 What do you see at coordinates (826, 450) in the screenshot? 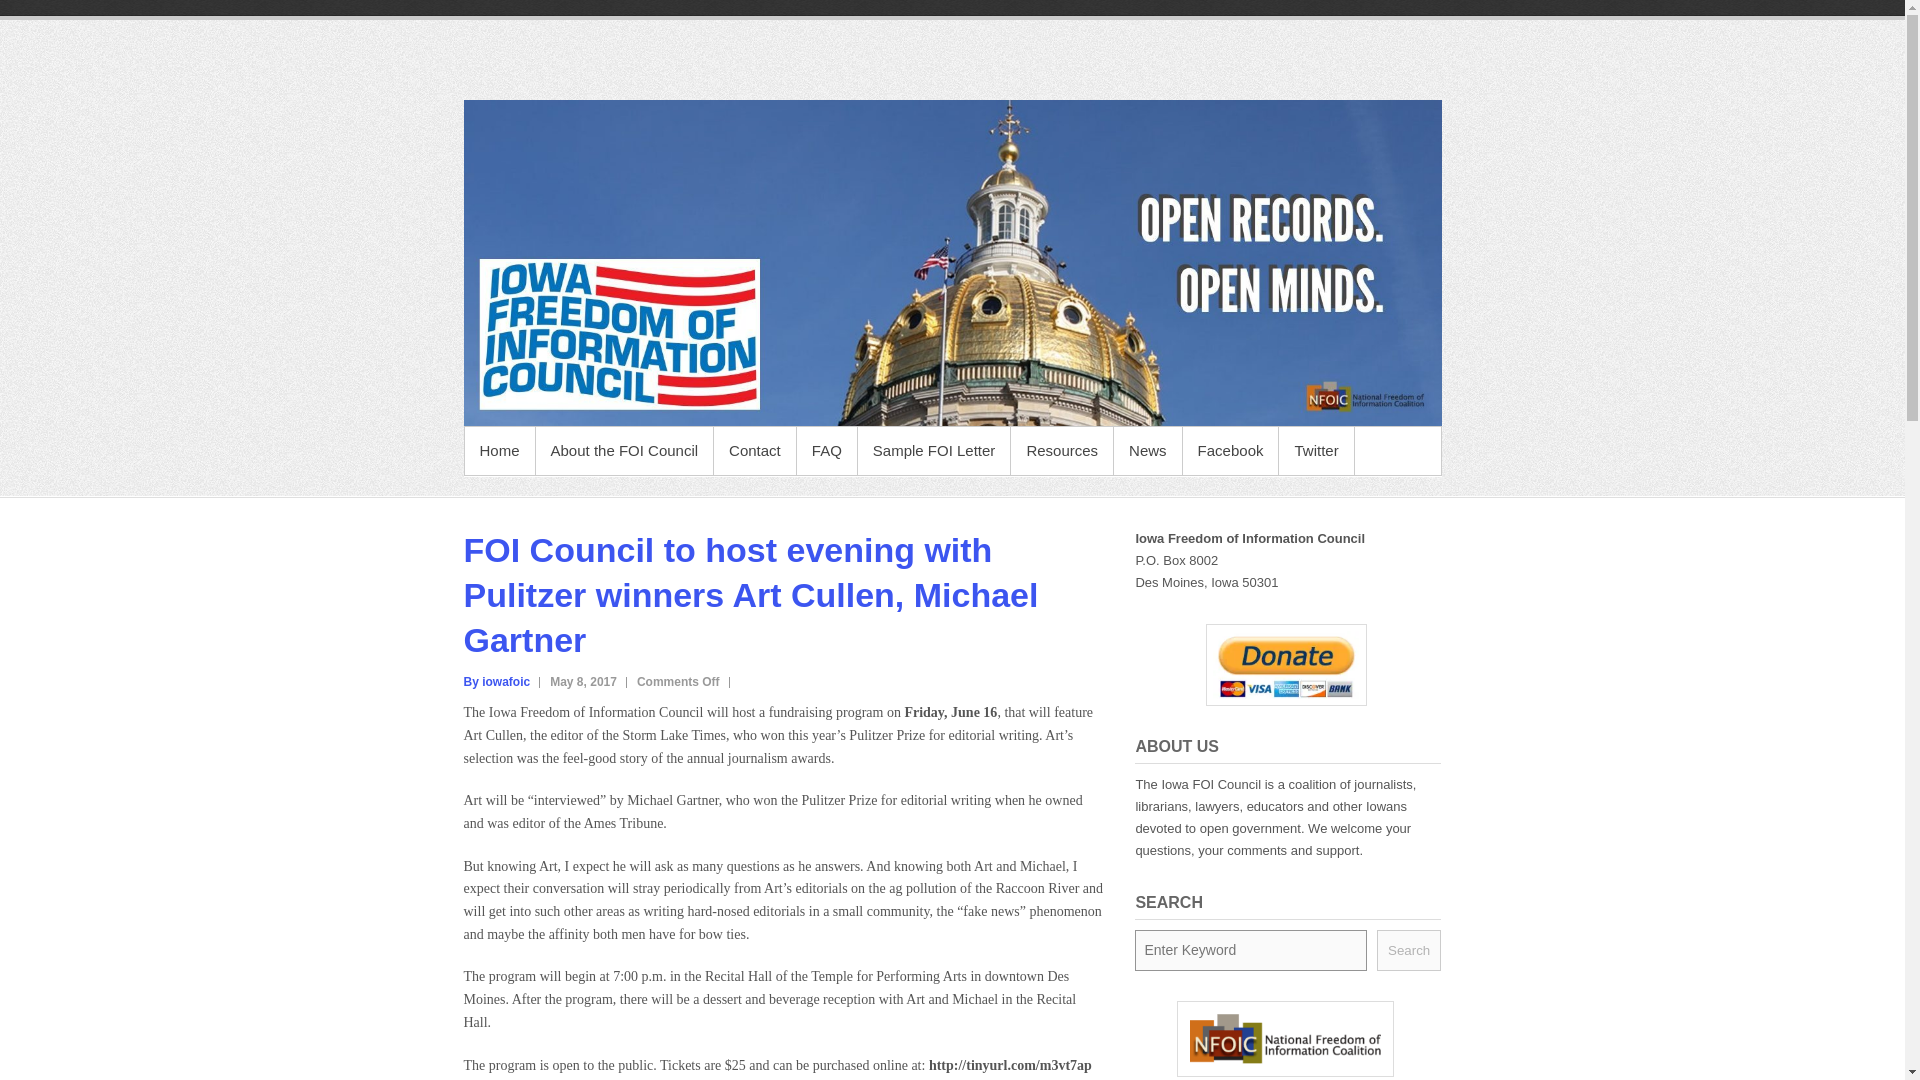
I see `FAQ` at bounding box center [826, 450].